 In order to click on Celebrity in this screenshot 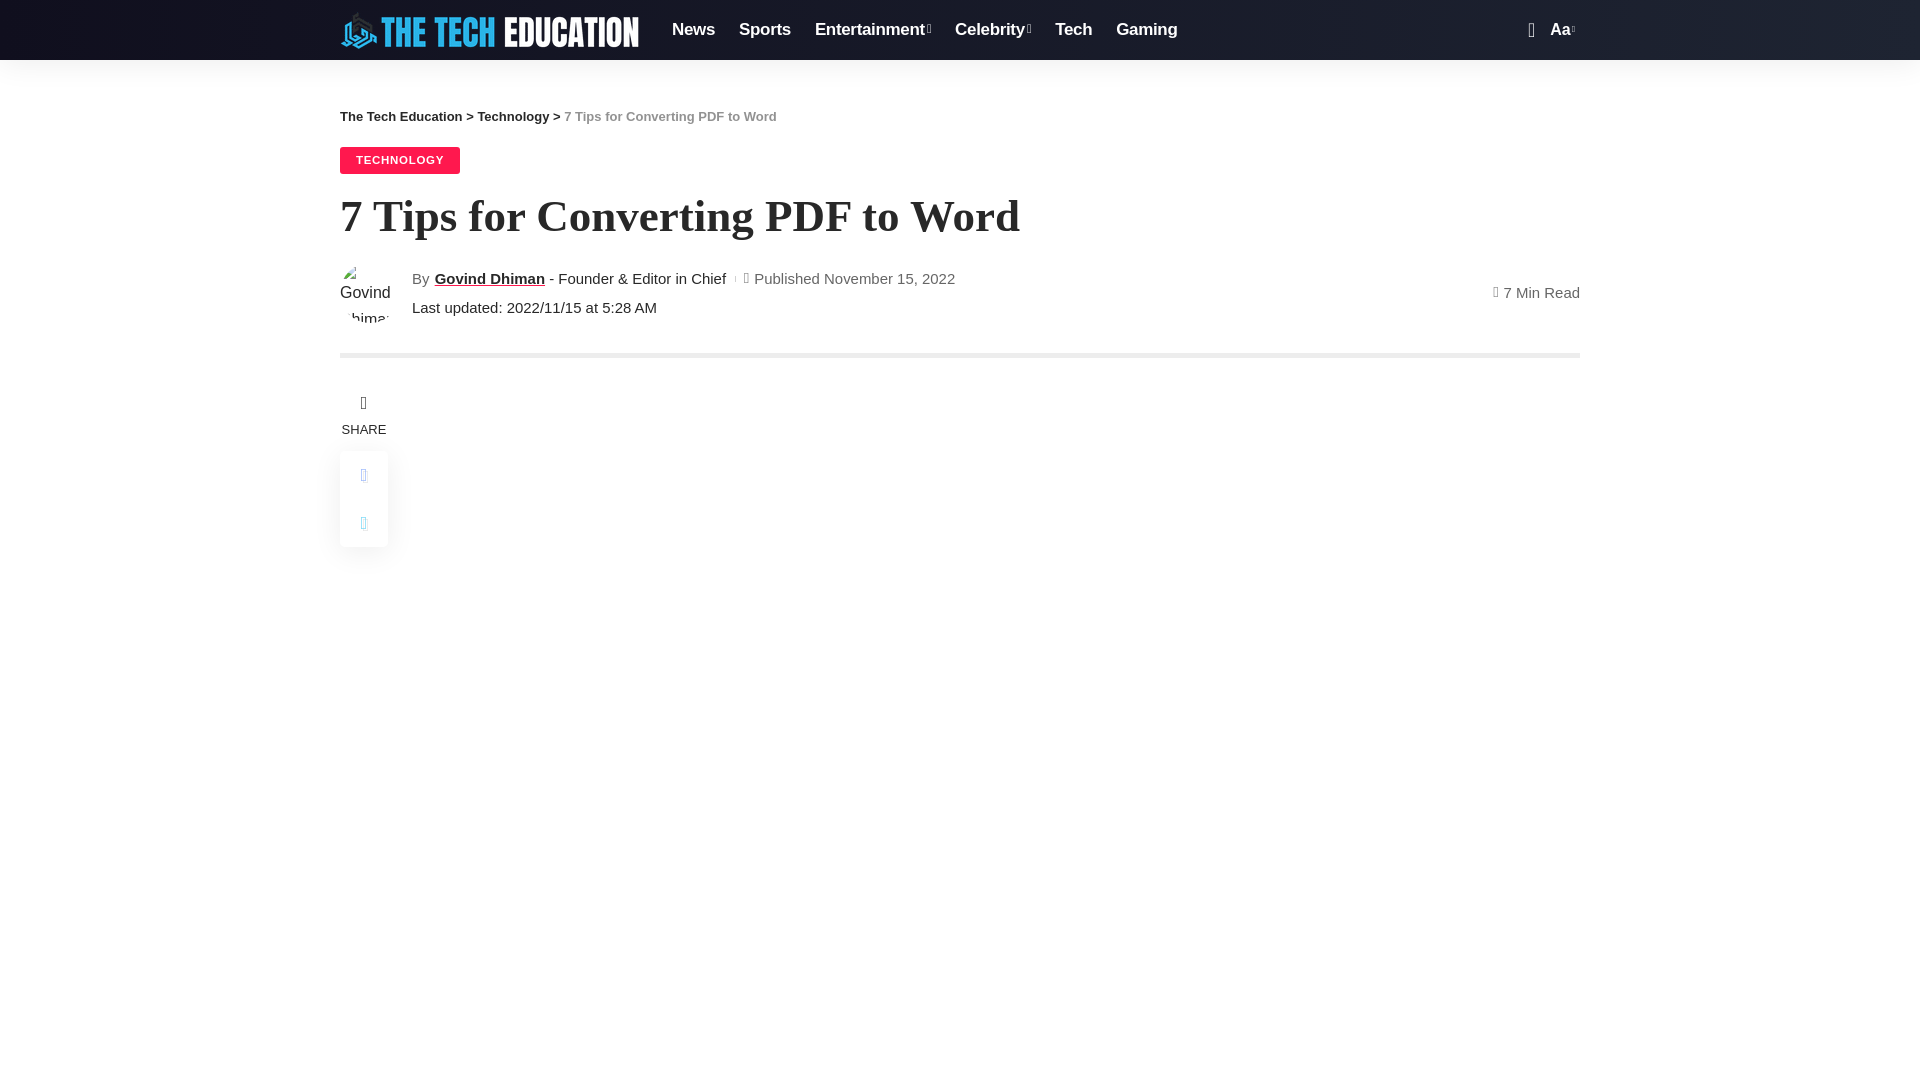, I will do `click(992, 30)`.